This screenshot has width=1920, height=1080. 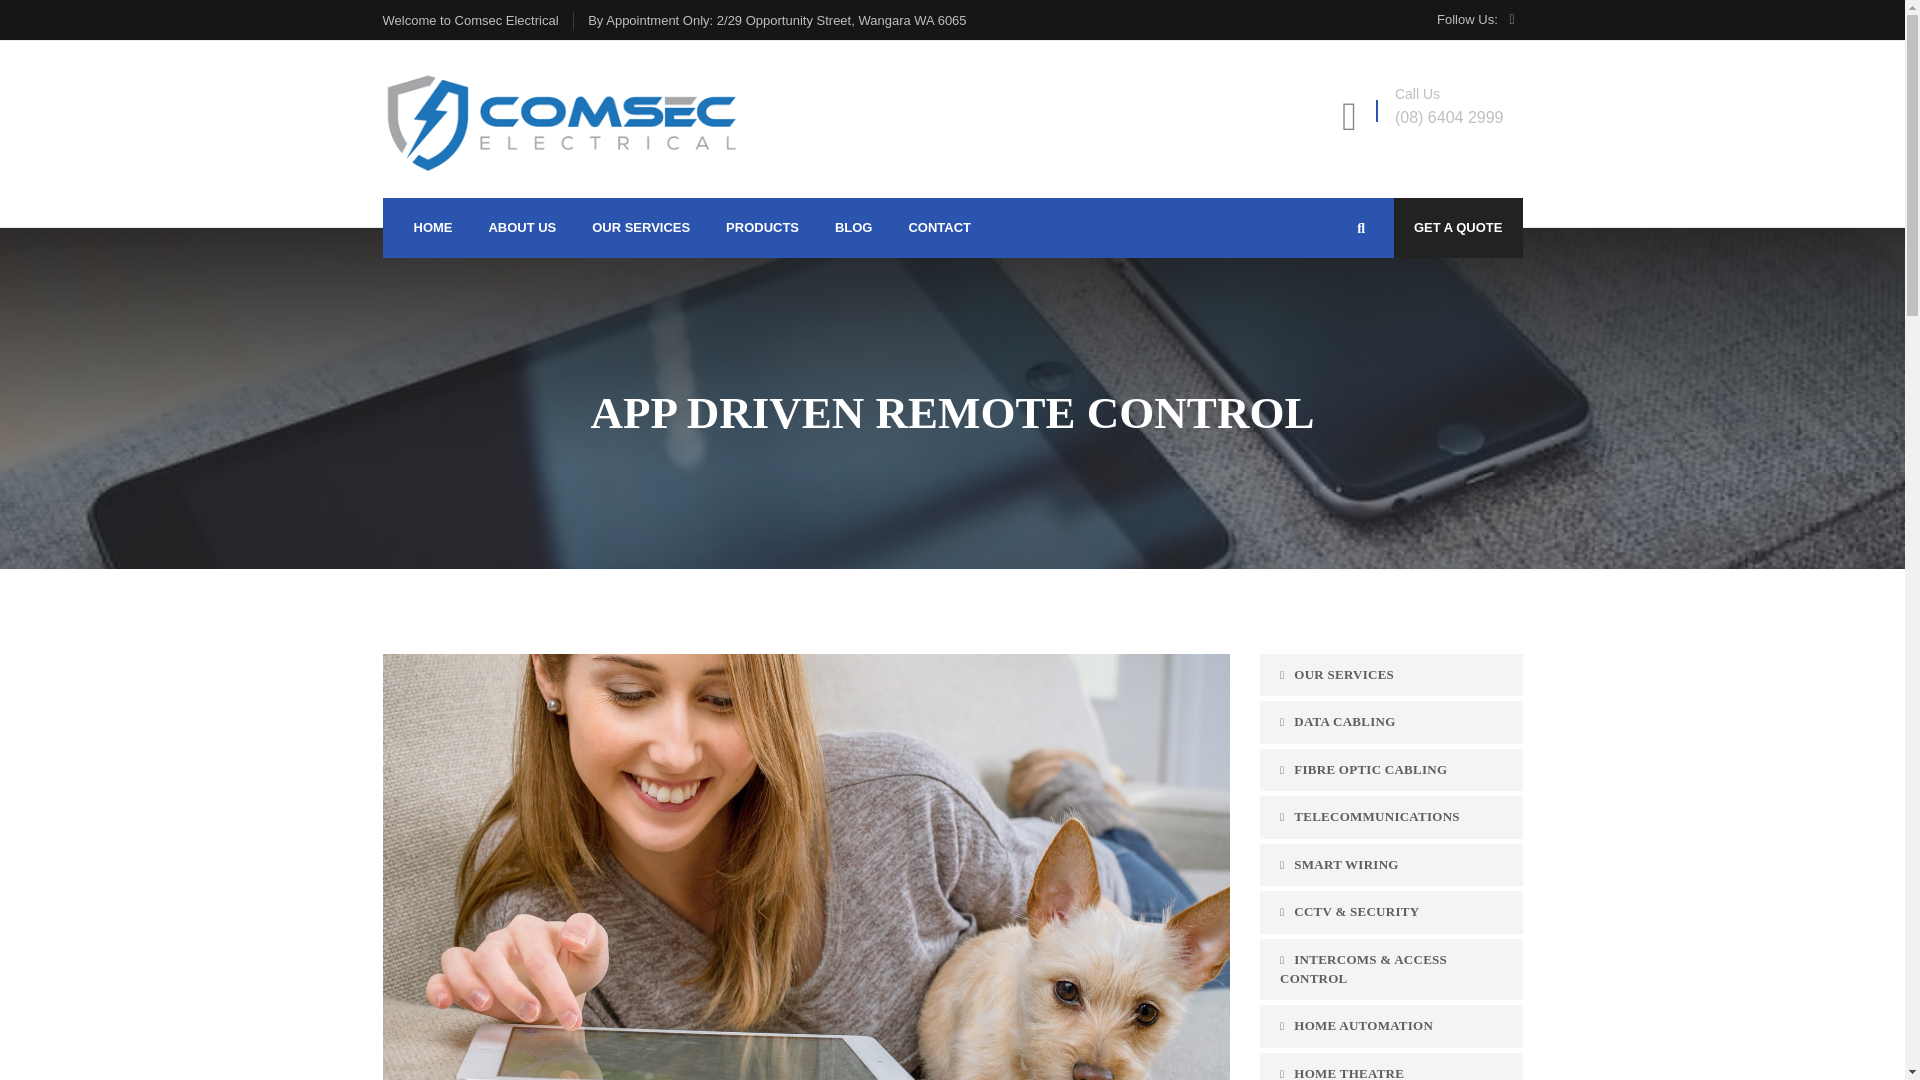 I want to click on TELECOMMUNICATIONS, so click(x=1390, y=817).